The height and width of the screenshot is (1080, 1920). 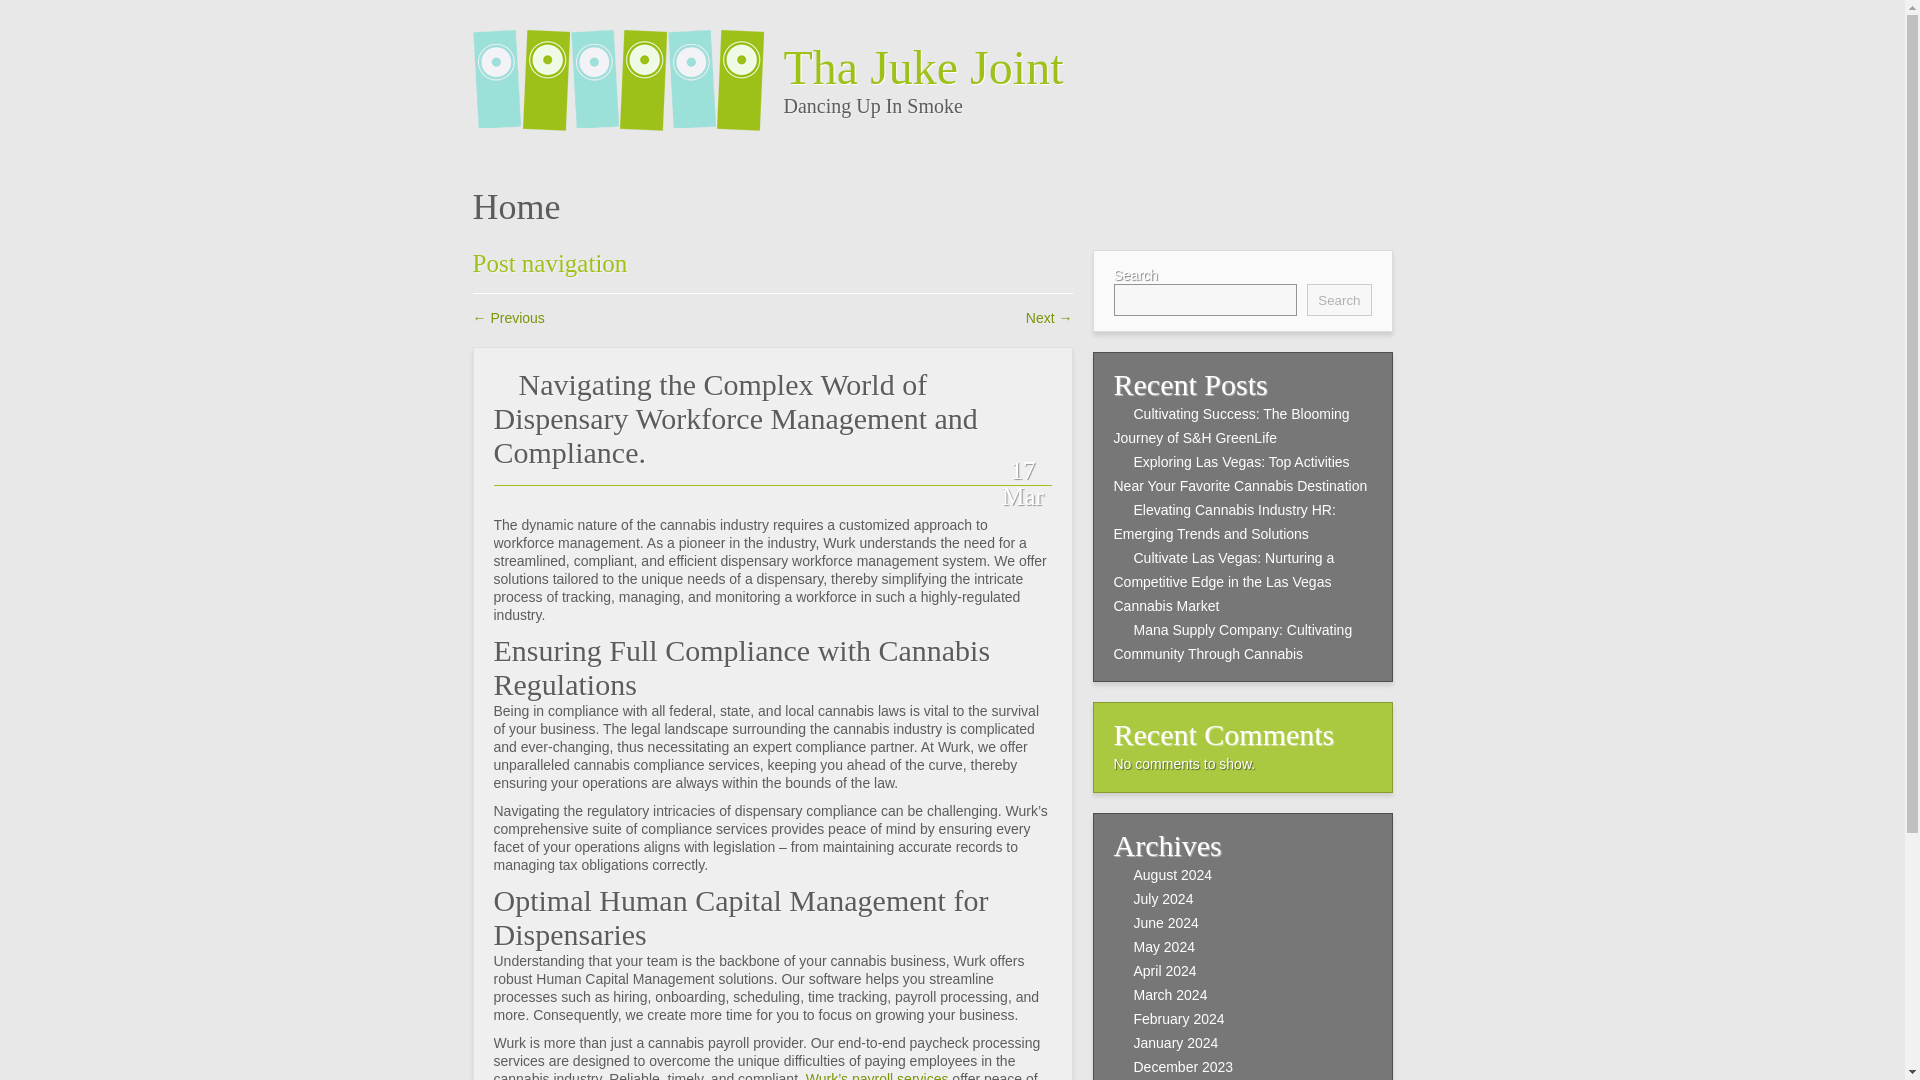 What do you see at coordinates (1176, 1042) in the screenshot?
I see `January 2024` at bounding box center [1176, 1042].